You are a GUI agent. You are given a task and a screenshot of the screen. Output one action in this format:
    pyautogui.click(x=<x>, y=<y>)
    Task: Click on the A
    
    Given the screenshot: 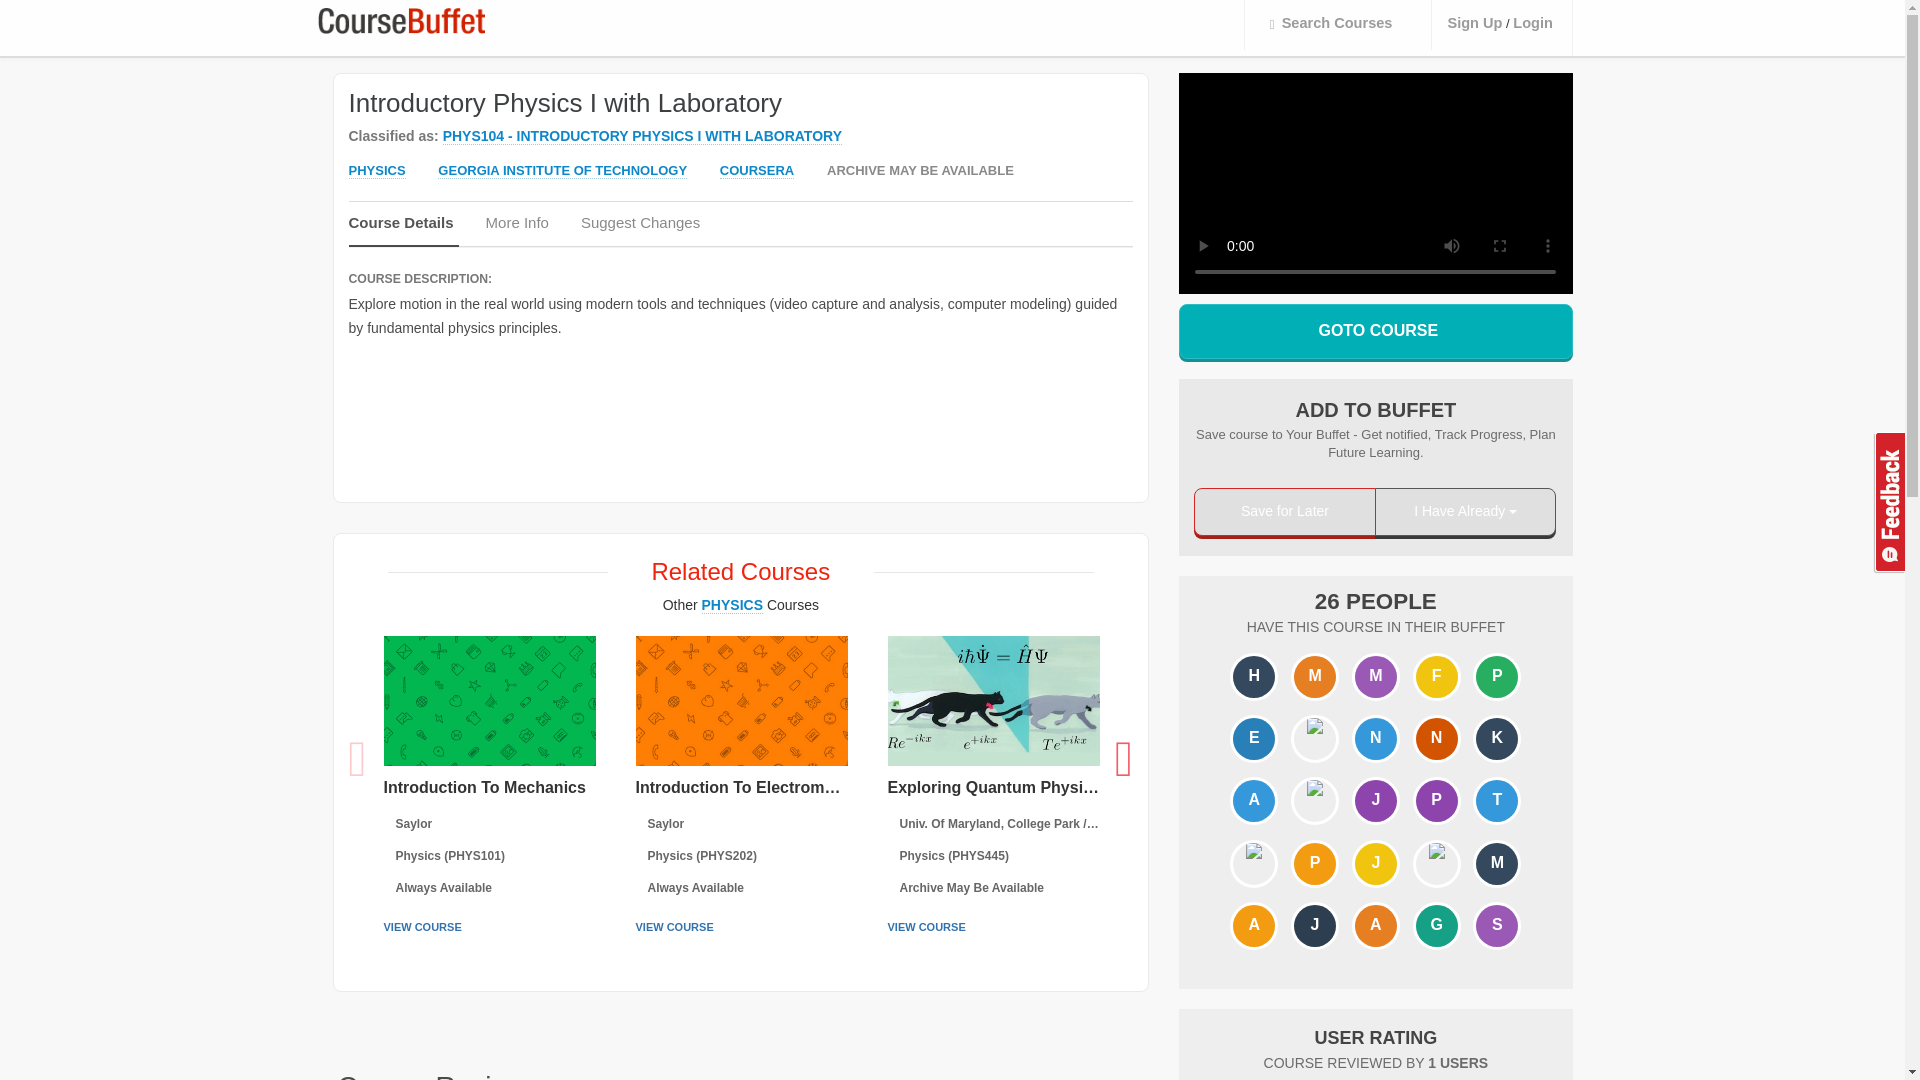 What is the action you would take?
    pyautogui.click(x=1253, y=926)
    